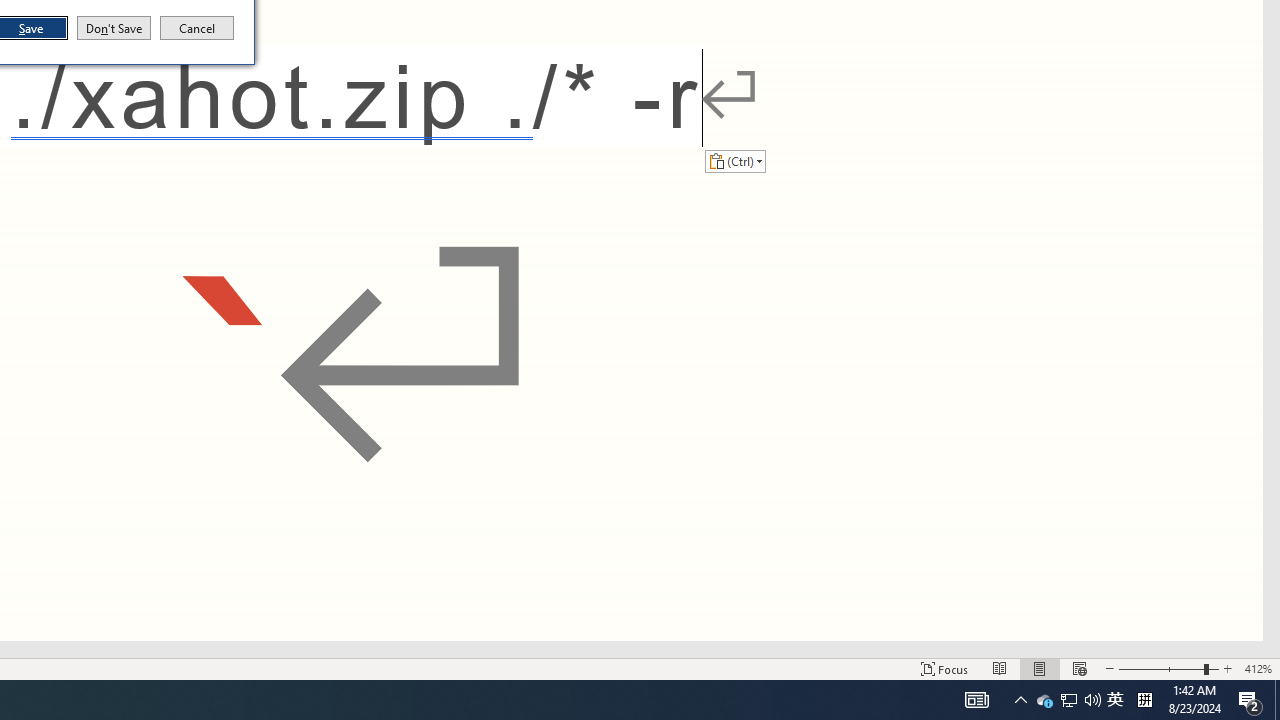 The width and height of the screenshot is (1280, 720). Describe the element at coordinates (735, 160) in the screenshot. I see `Action: Paste alternatives` at that location.